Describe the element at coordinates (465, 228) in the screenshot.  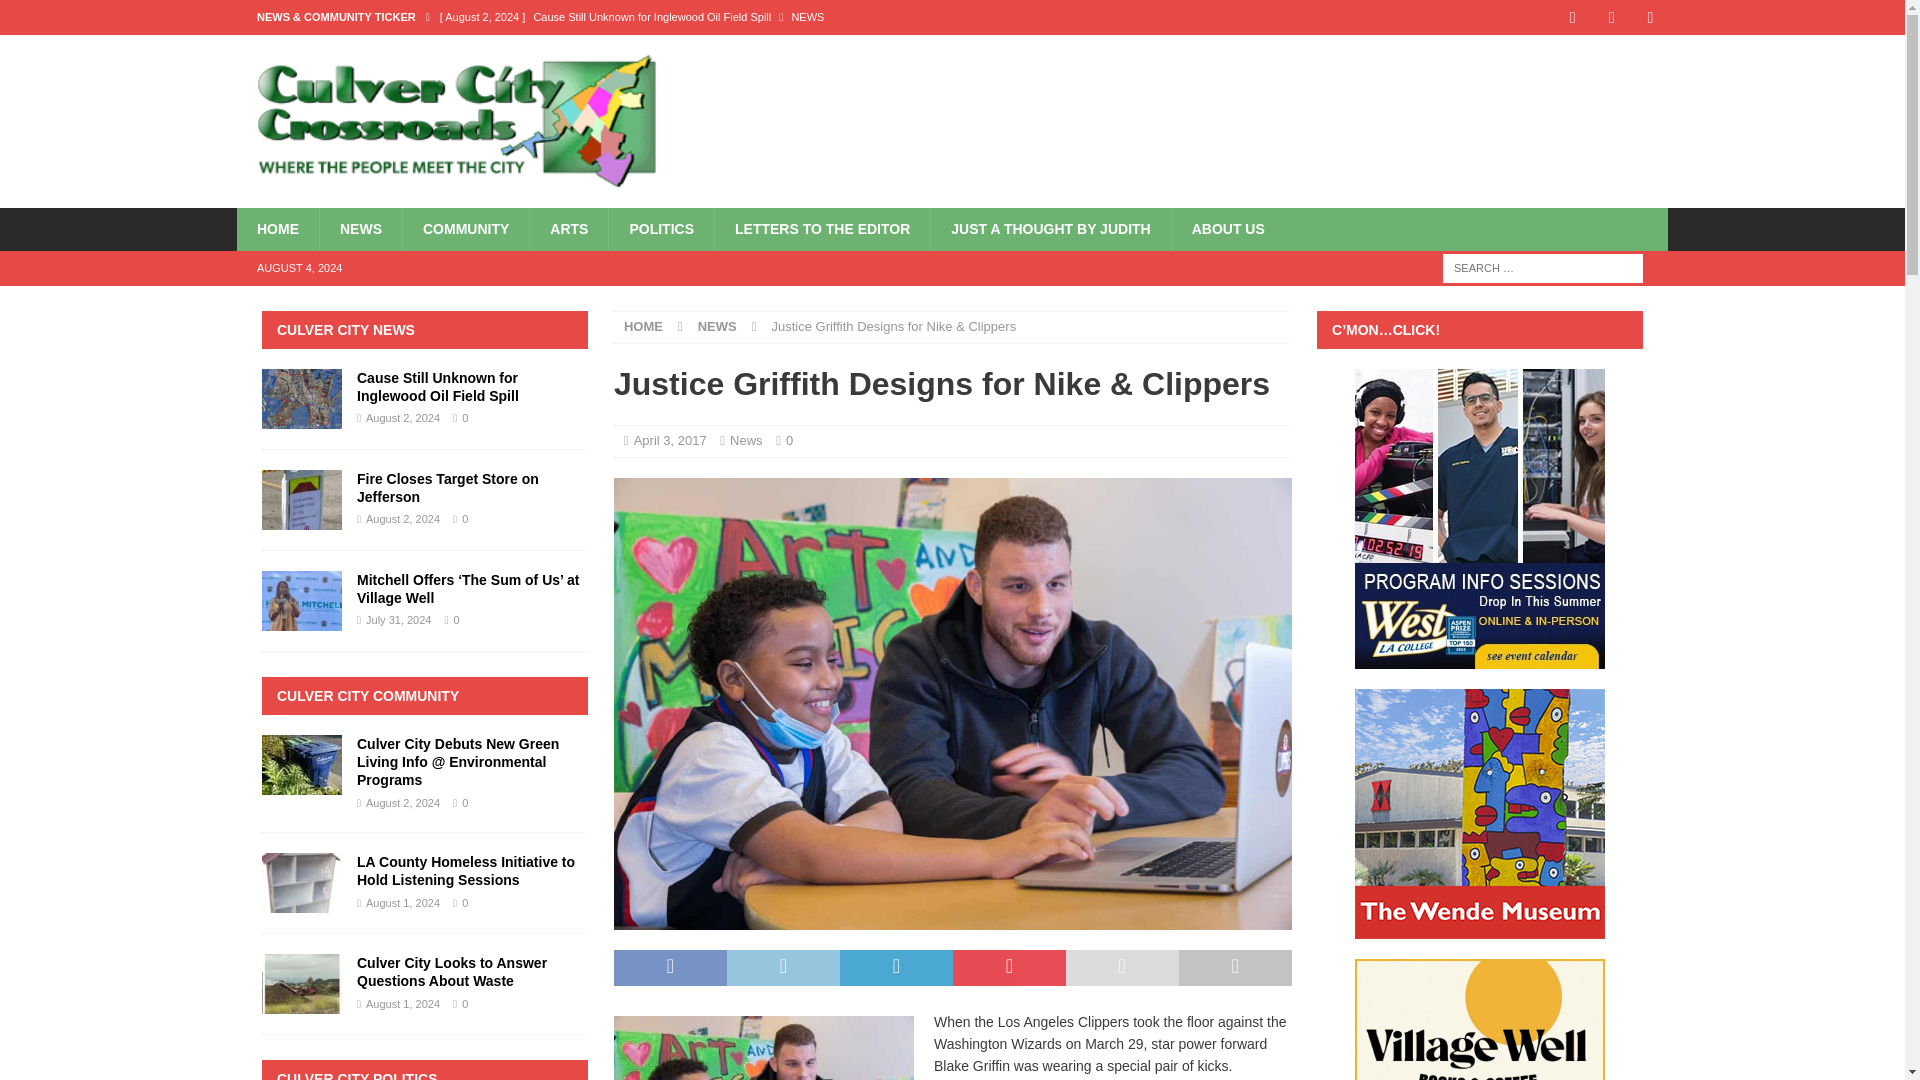
I see `COMMUNITY` at that location.